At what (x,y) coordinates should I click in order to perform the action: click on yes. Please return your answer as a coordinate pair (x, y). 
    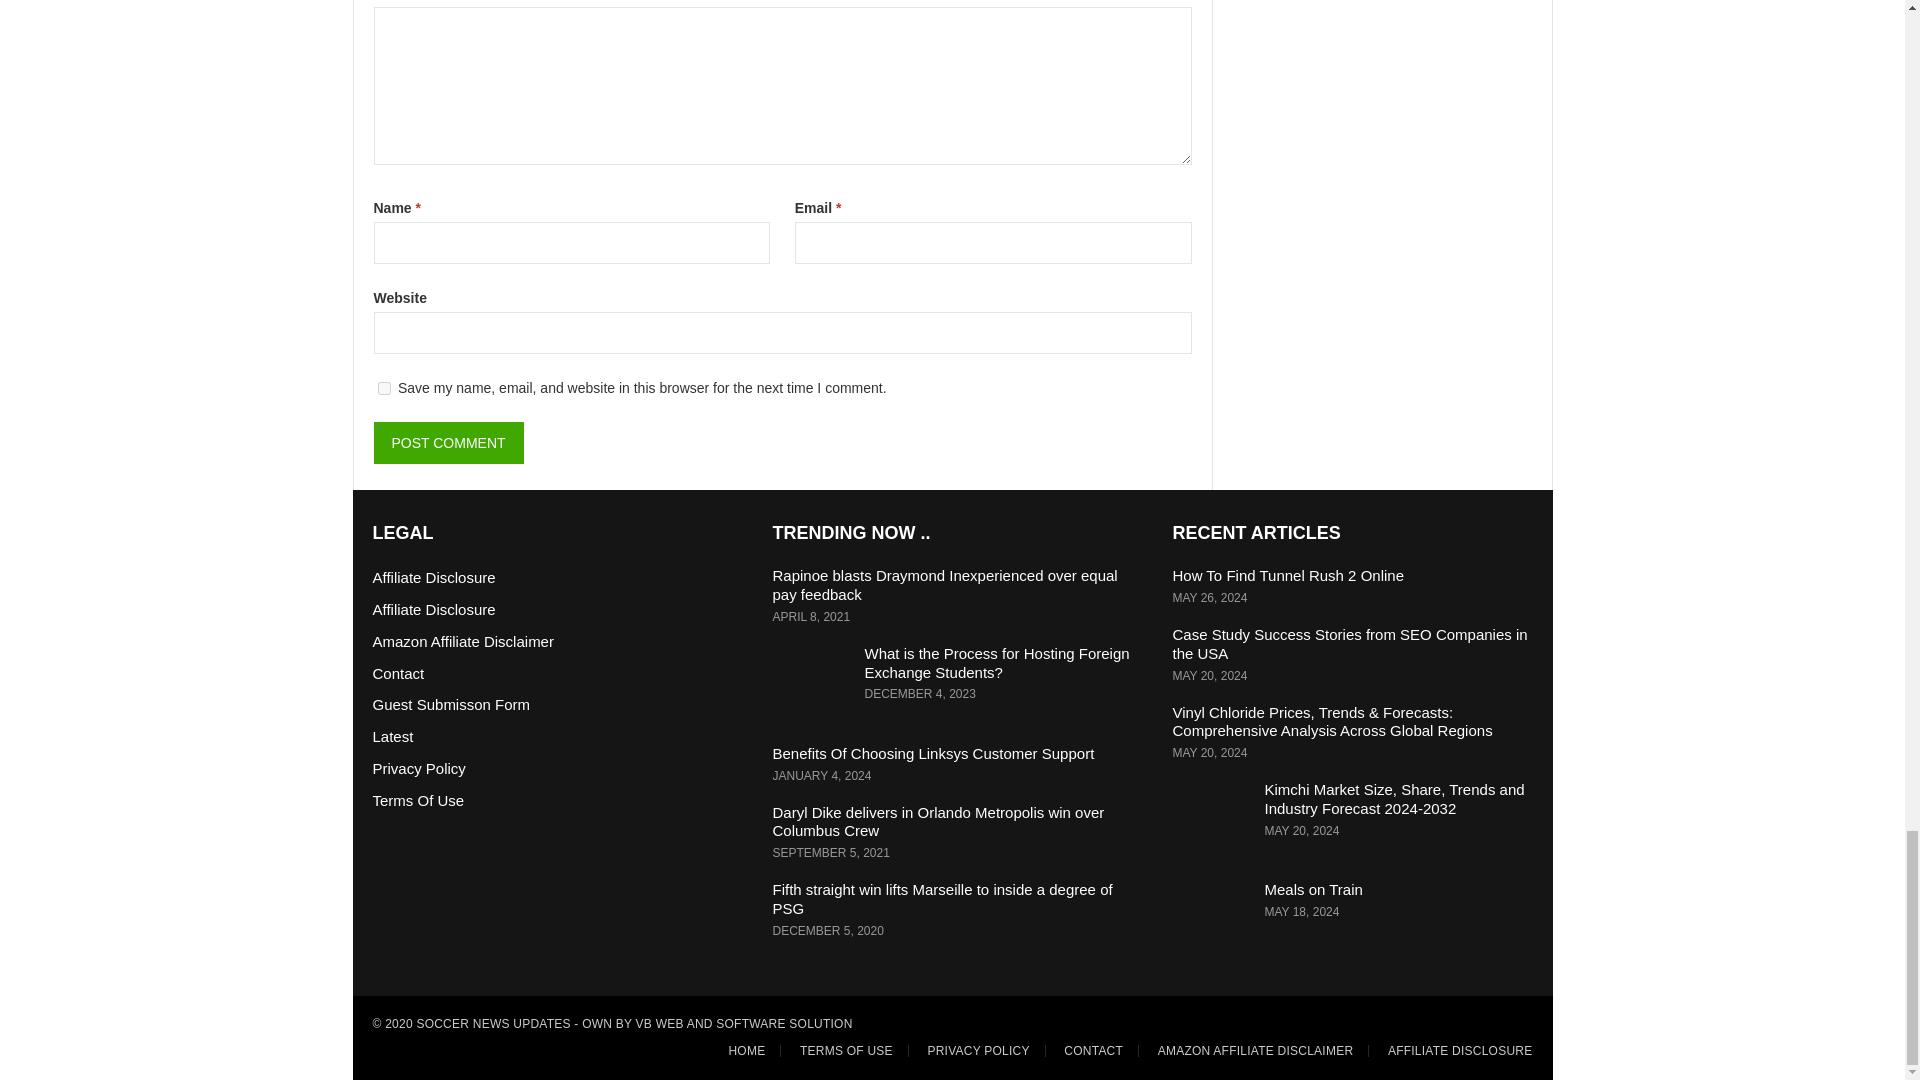
    Looking at the image, I should click on (384, 388).